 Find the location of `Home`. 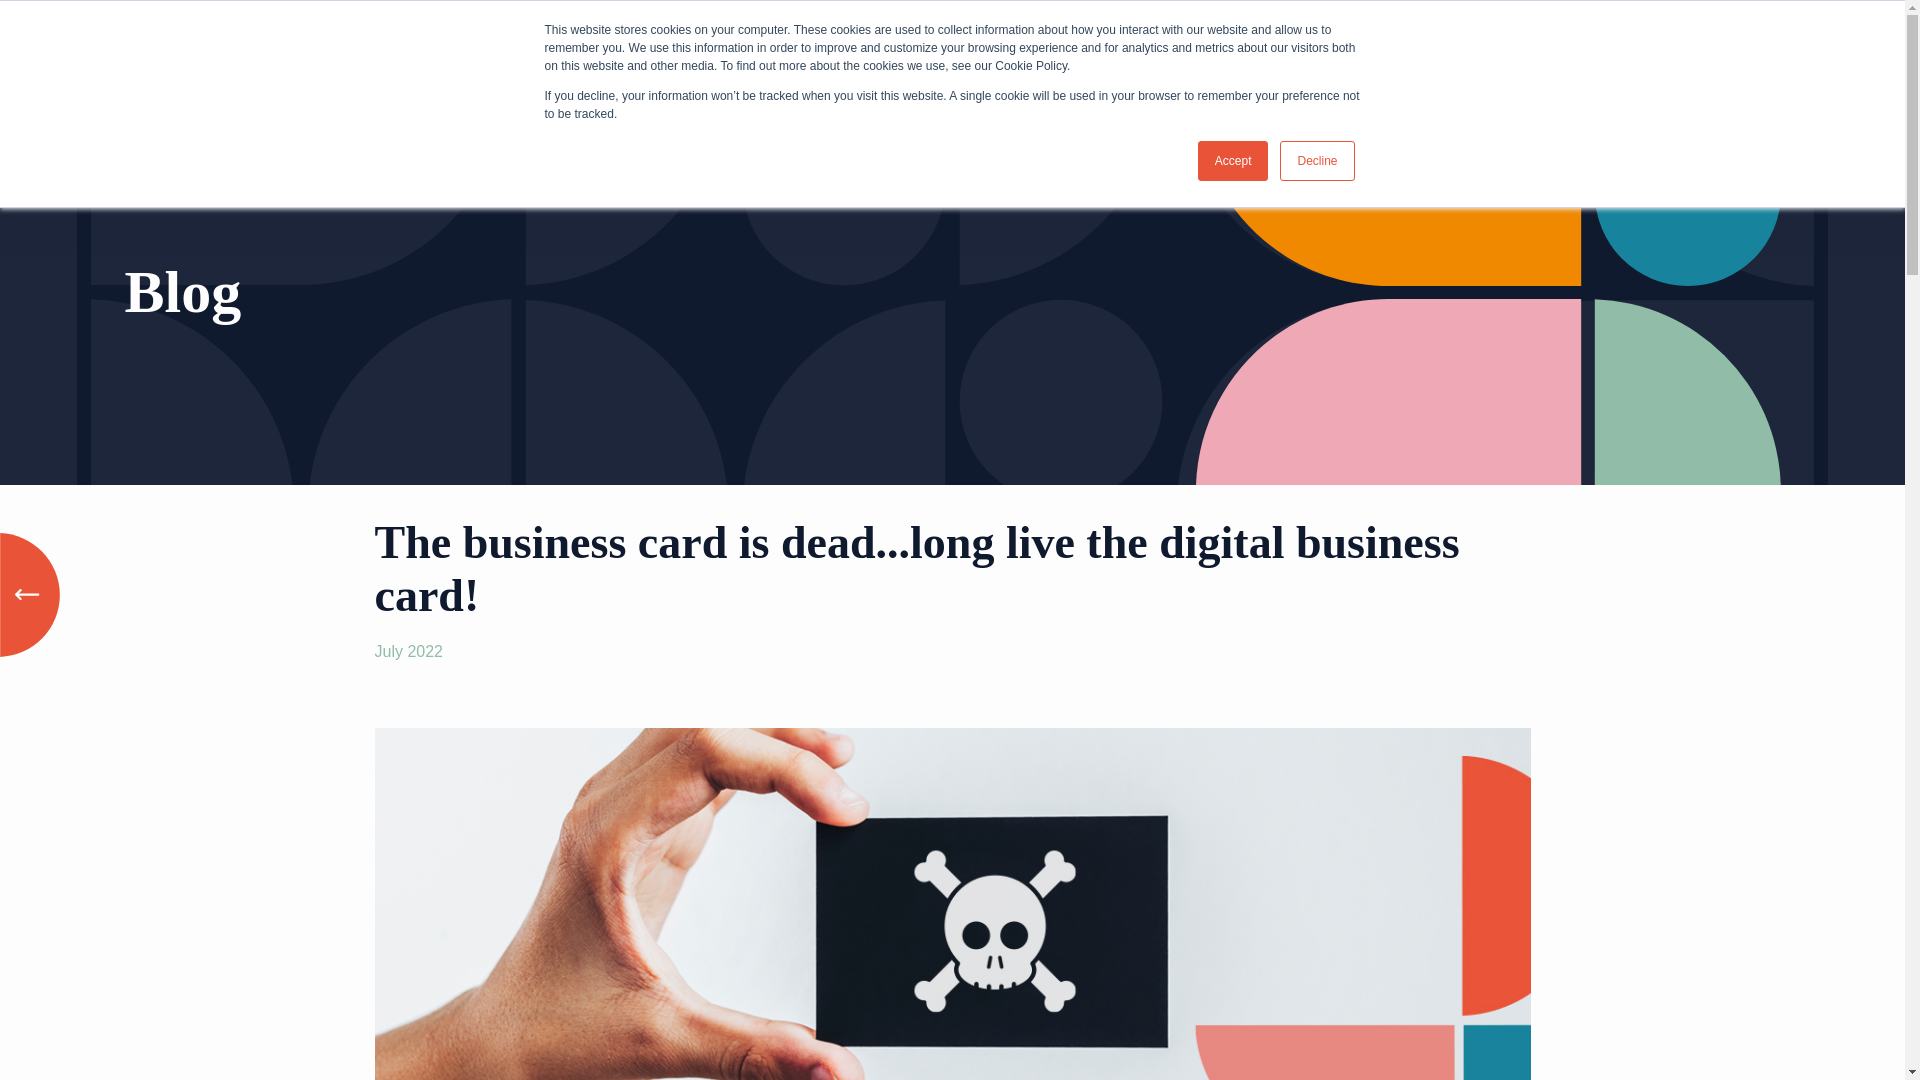

Home is located at coordinates (1108, 48).